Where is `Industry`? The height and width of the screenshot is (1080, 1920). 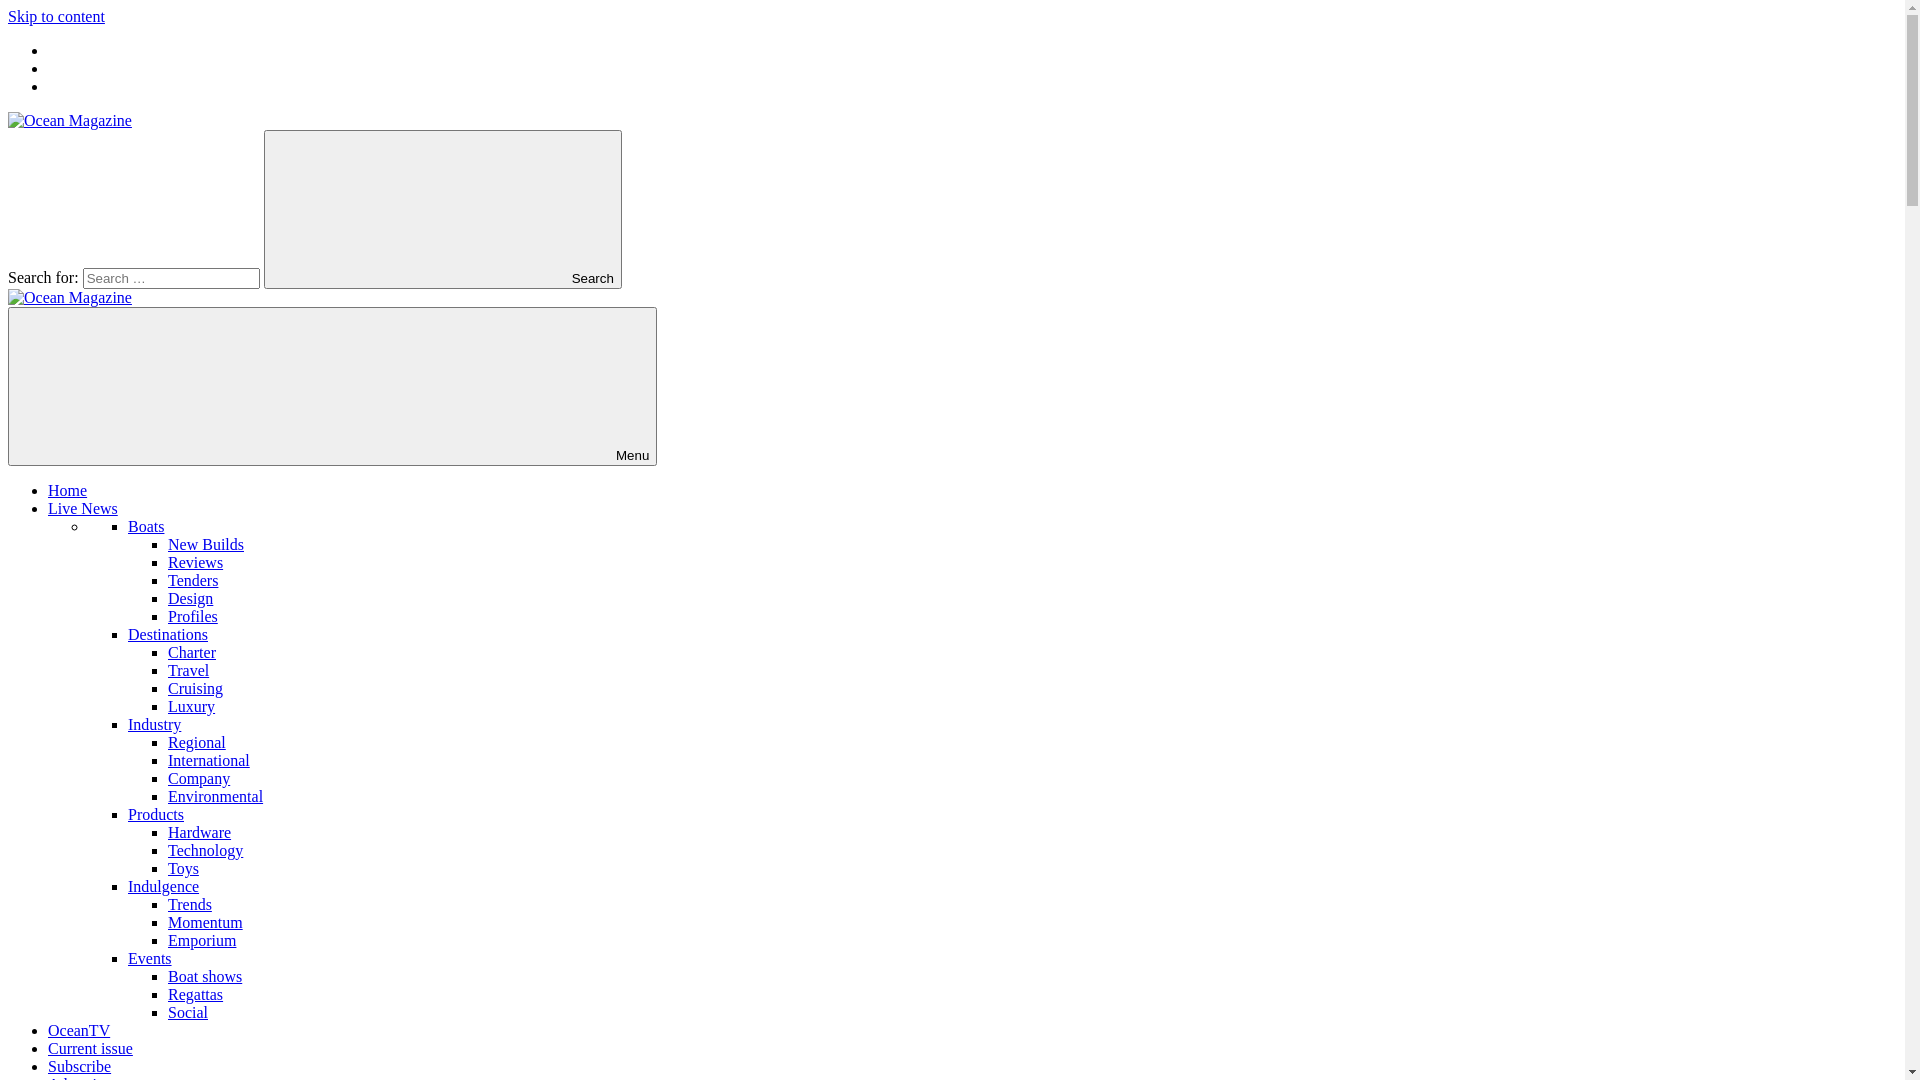 Industry is located at coordinates (154, 724).